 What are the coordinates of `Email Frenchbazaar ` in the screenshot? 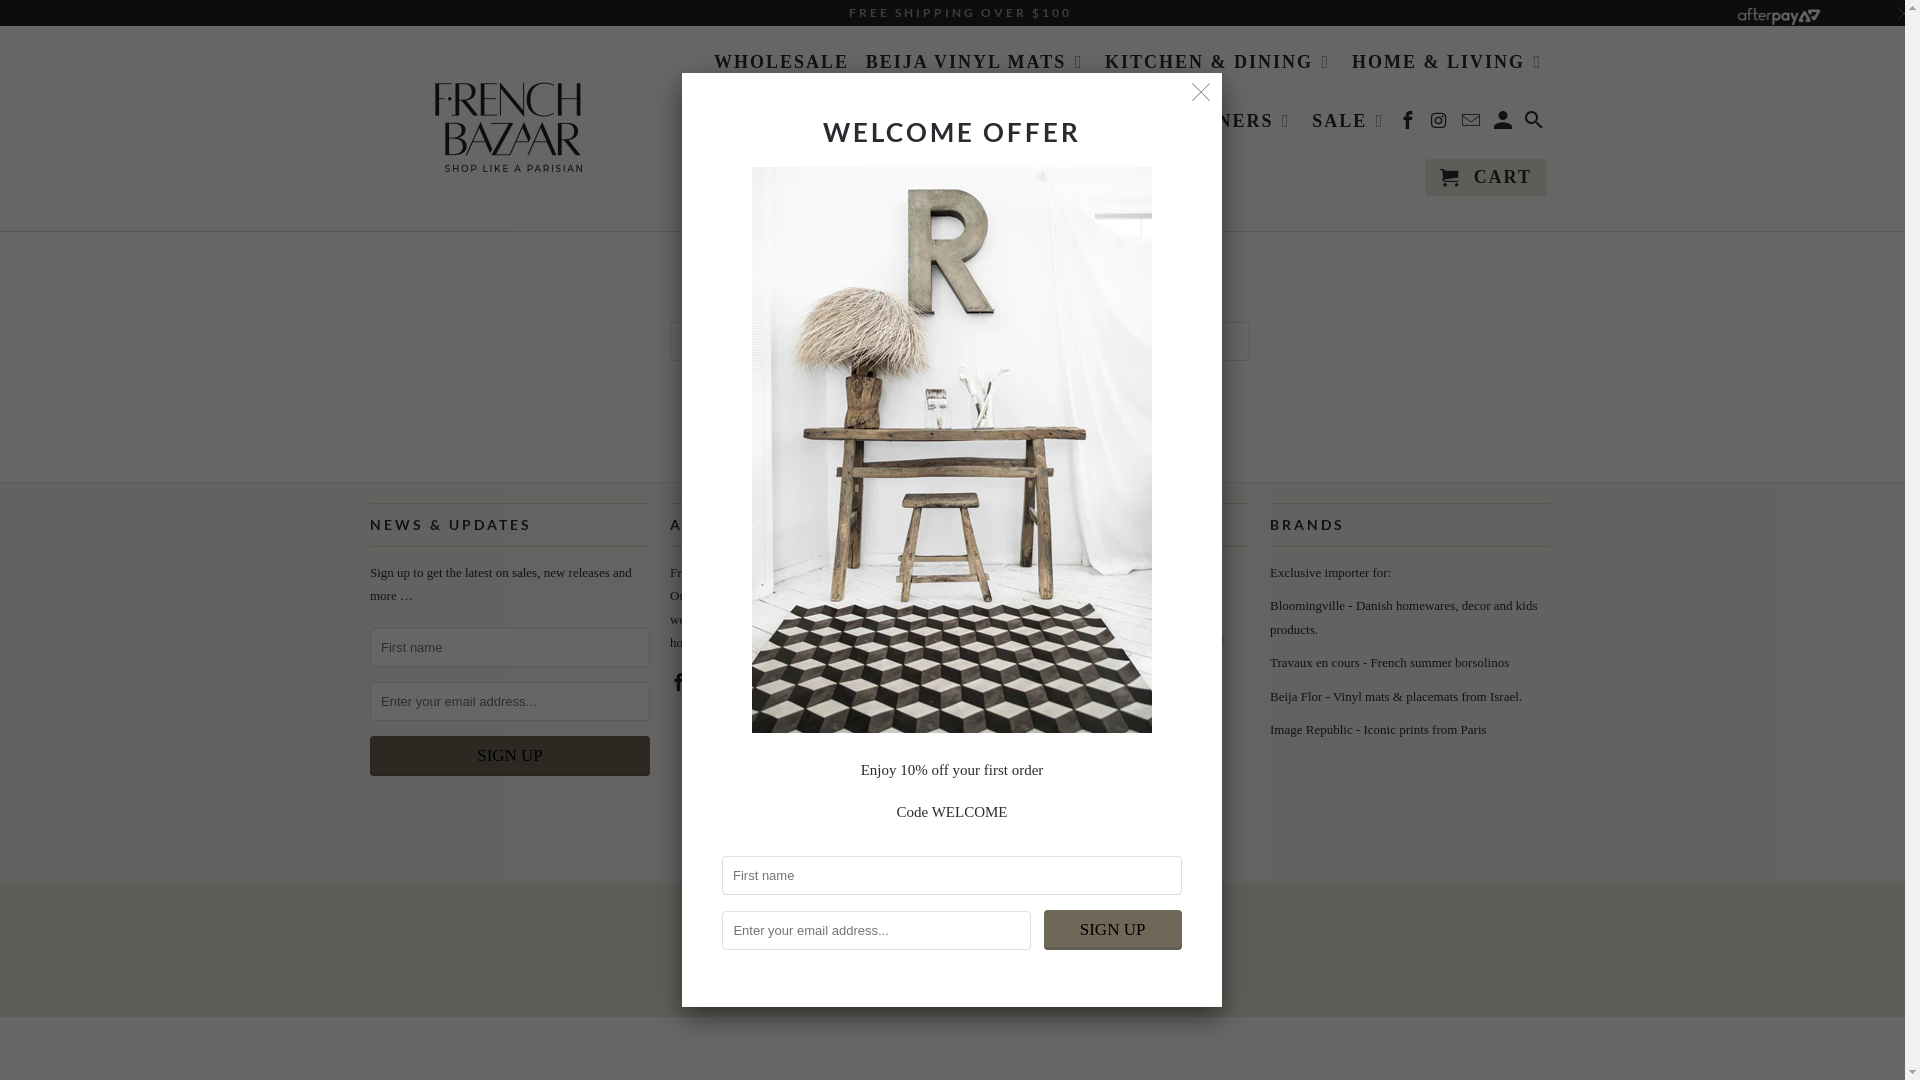 It's located at (752, 683).